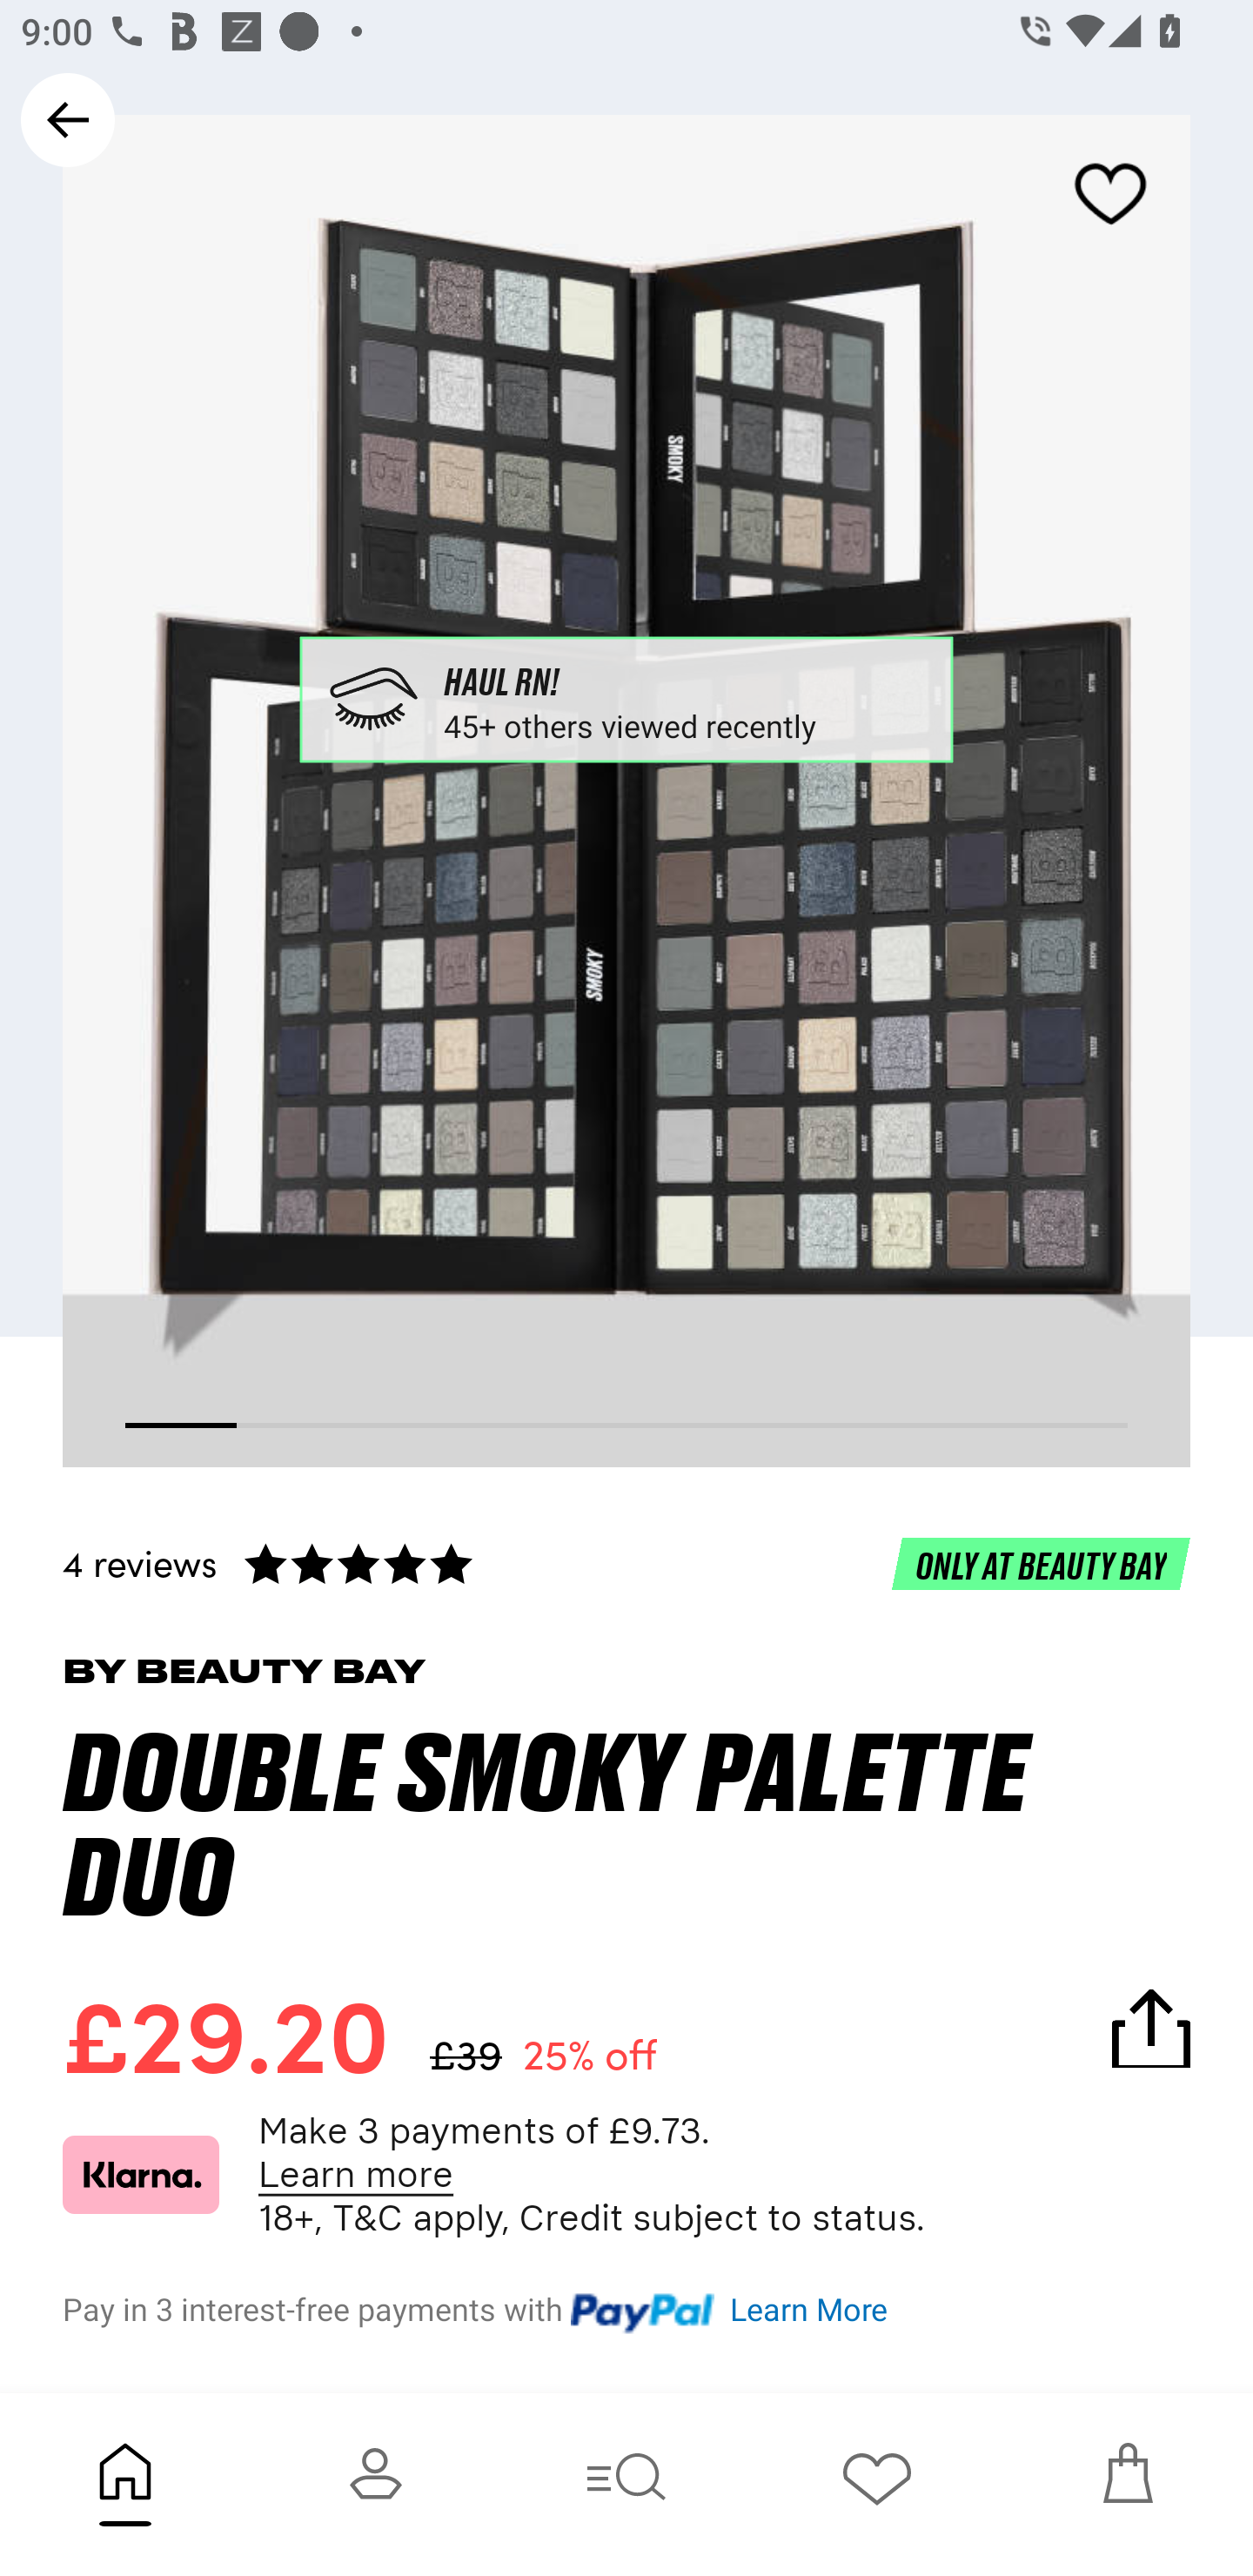 The height and width of the screenshot is (2576, 1253). Describe the element at coordinates (626, 1562) in the screenshot. I see `4 reviews` at that location.